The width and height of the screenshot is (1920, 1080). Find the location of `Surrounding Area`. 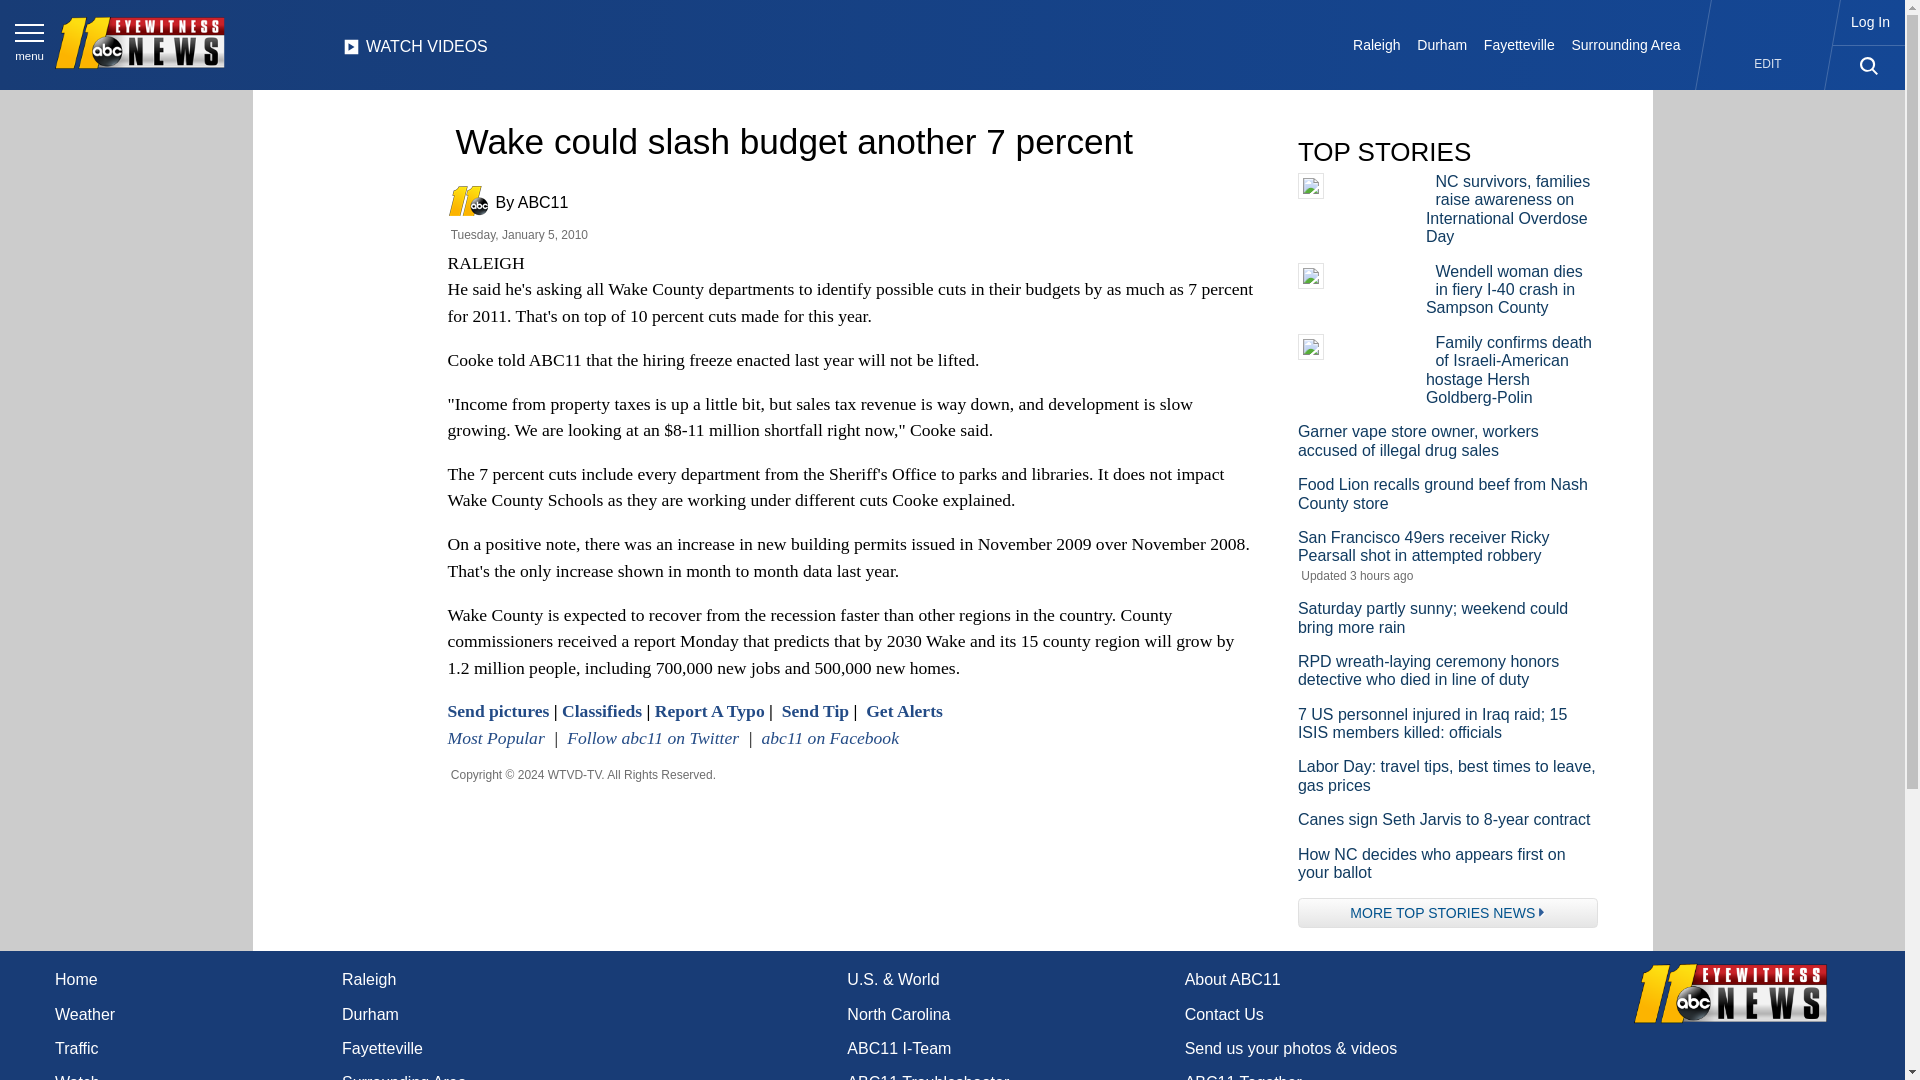

Surrounding Area is located at coordinates (1626, 44).